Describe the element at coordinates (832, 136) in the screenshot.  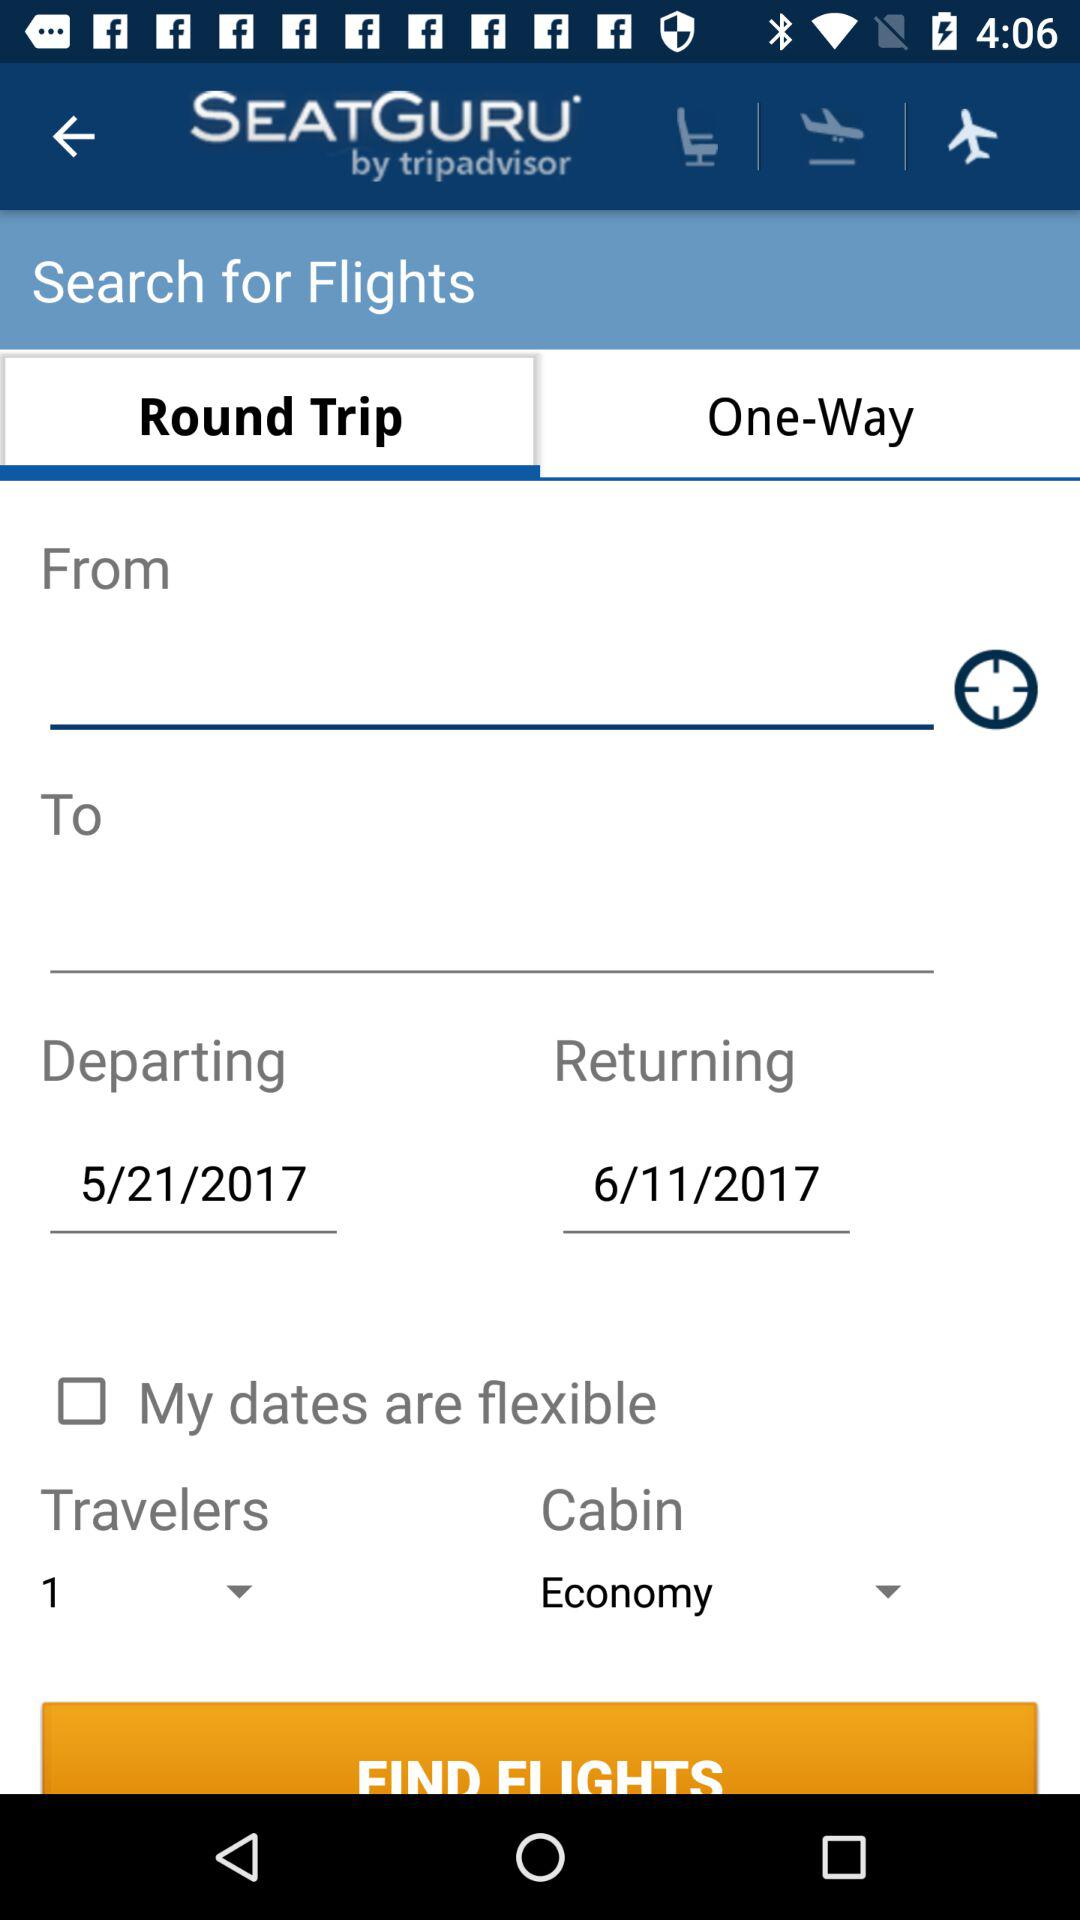
I see `toggle drop down menu` at that location.